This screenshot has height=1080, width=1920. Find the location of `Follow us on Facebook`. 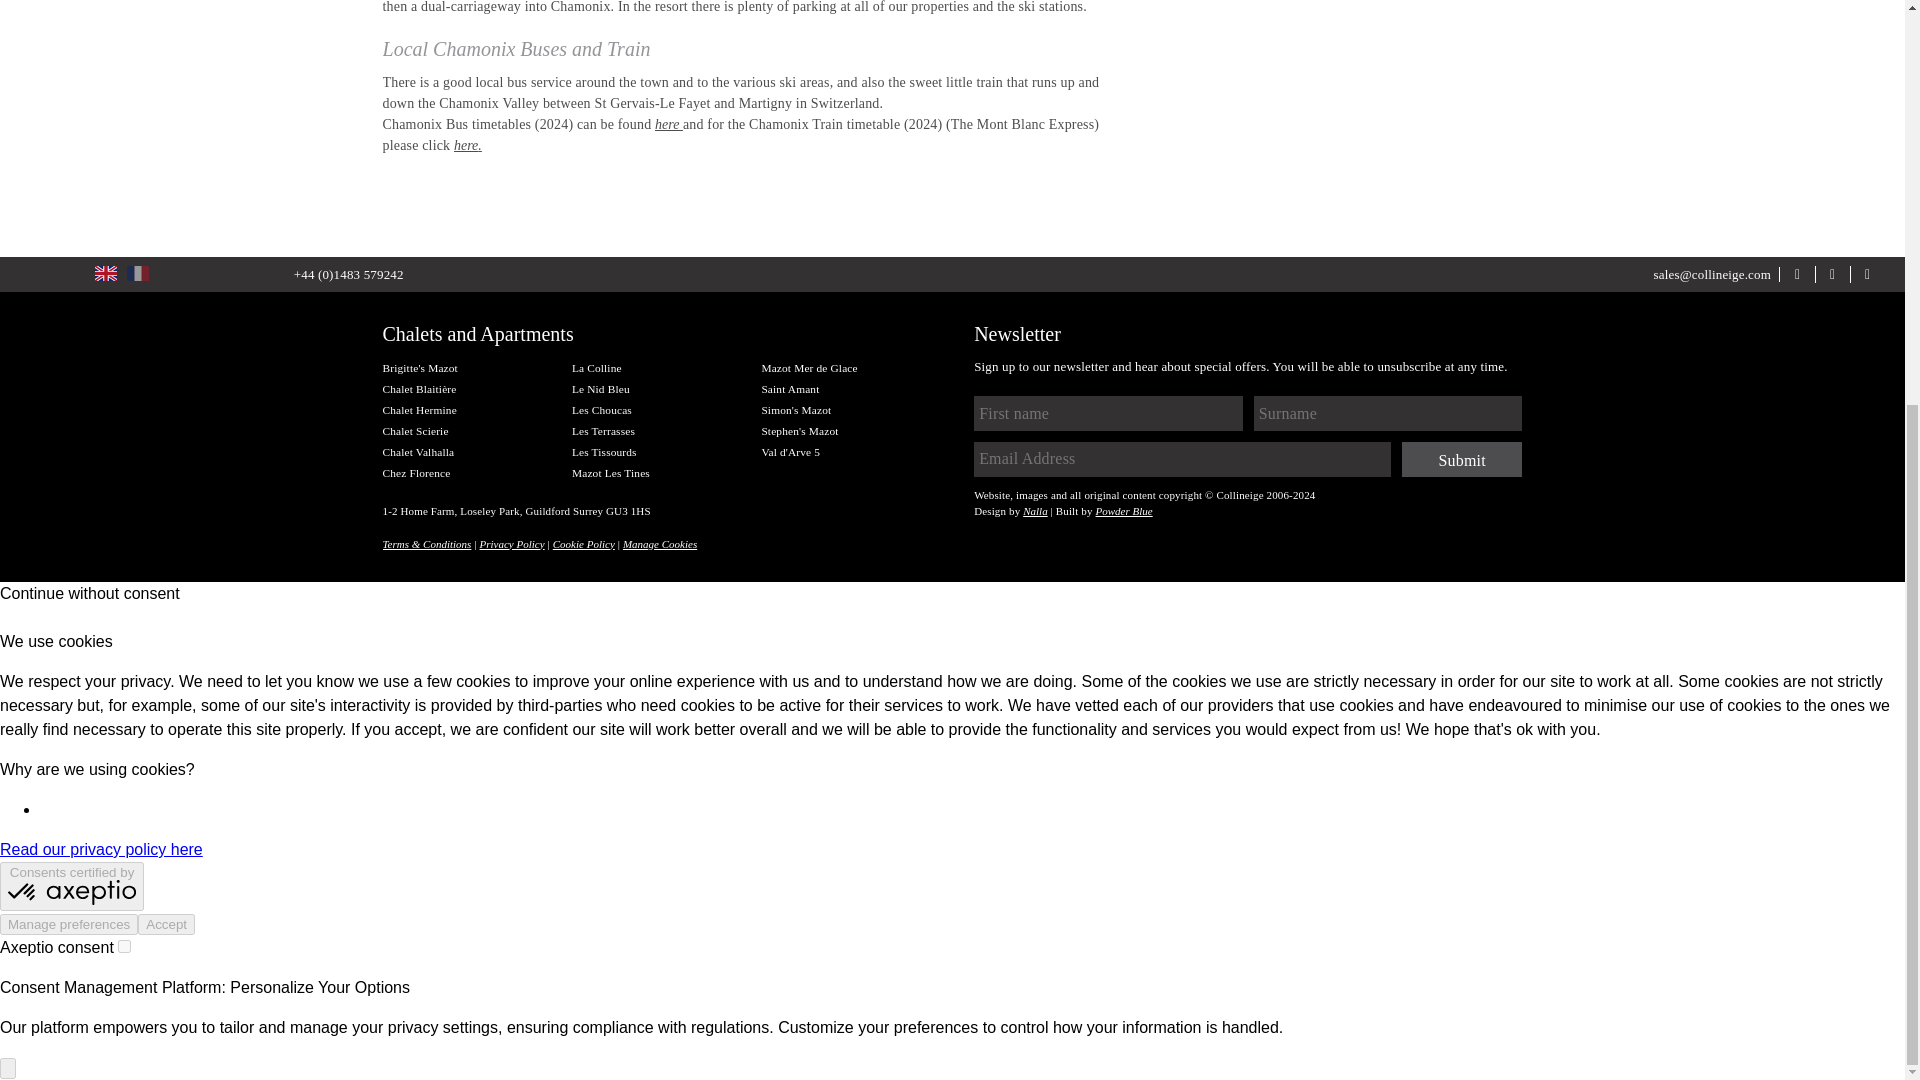

Follow us on Facebook is located at coordinates (1796, 272).